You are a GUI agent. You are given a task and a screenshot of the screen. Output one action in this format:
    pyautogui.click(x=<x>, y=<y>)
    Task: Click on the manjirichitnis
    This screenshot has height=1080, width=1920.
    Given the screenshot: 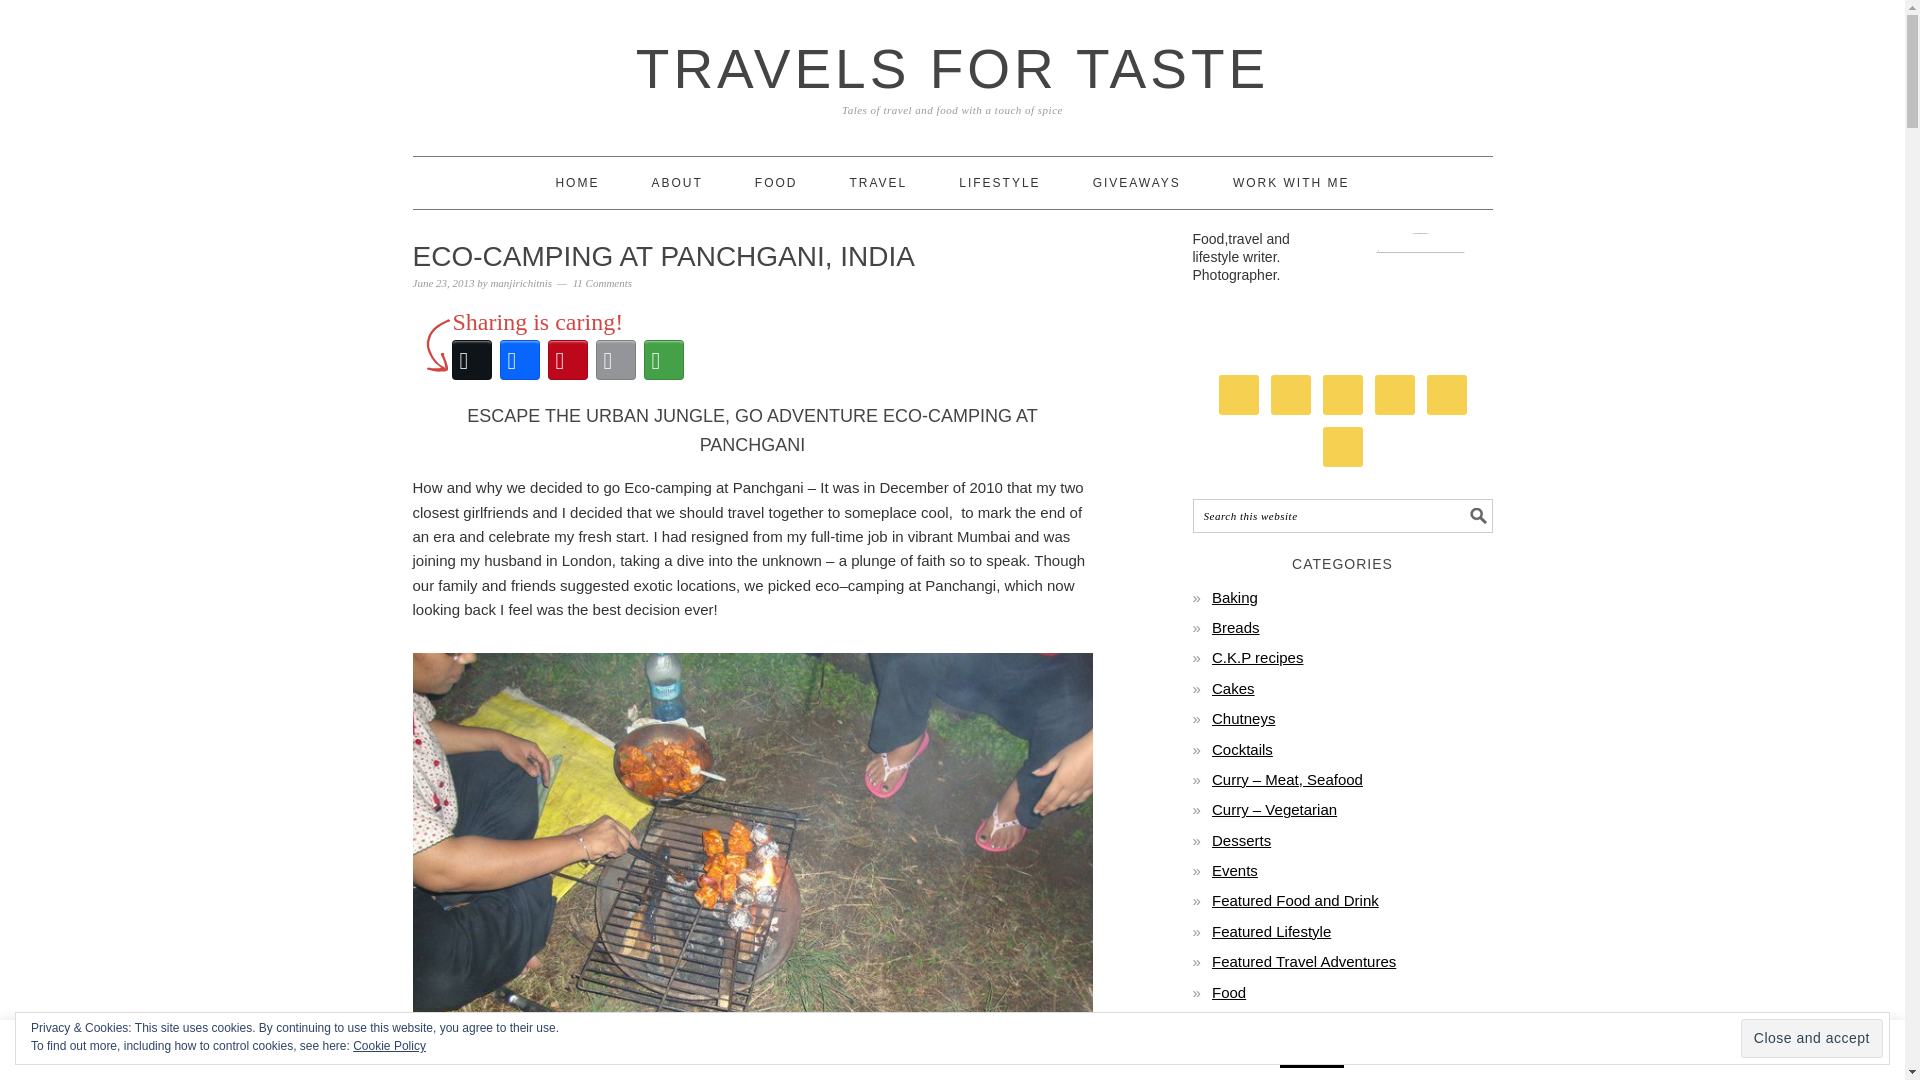 What is the action you would take?
    pyautogui.click(x=520, y=282)
    